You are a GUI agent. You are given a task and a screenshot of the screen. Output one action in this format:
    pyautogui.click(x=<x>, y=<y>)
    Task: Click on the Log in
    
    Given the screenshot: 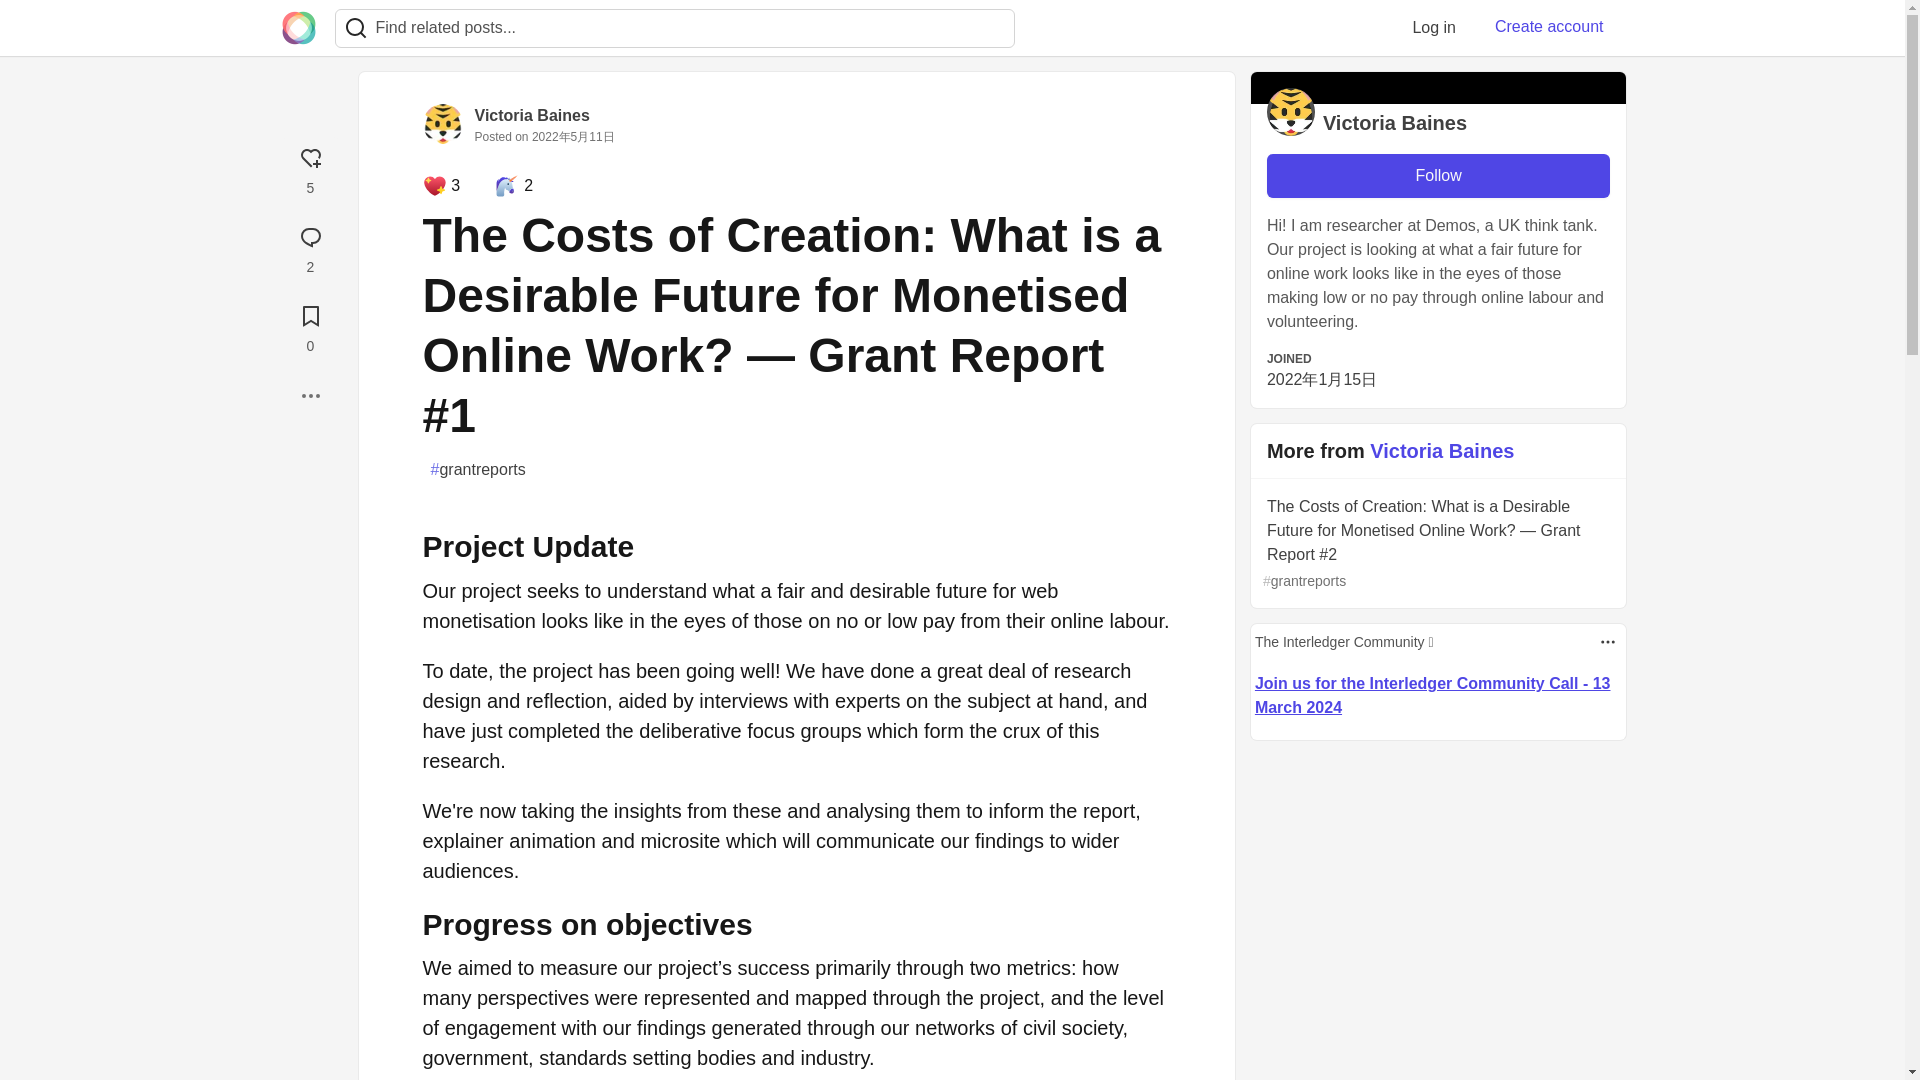 What is the action you would take?
    pyautogui.click(x=1434, y=27)
    